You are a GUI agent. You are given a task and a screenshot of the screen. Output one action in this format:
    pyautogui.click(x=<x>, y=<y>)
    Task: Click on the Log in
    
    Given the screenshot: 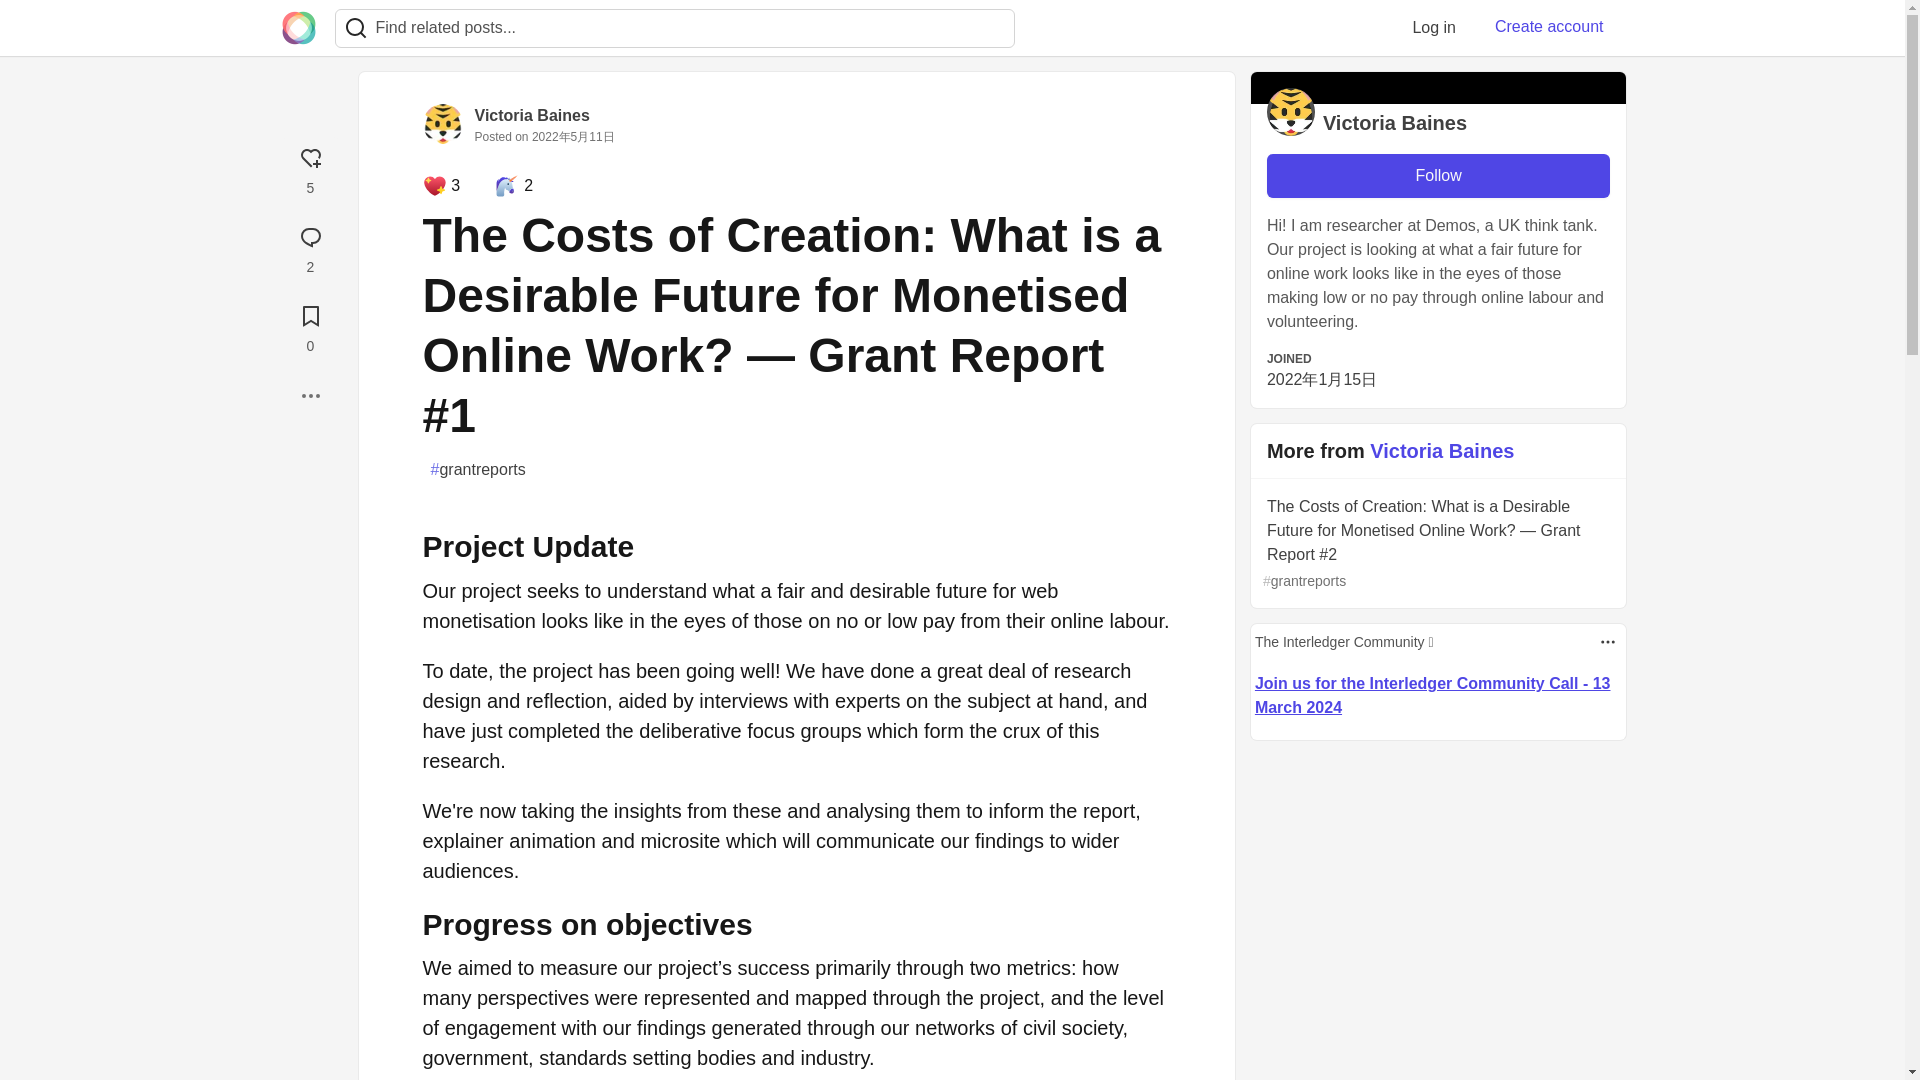 What is the action you would take?
    pyautogui.click(x=1434, y=27)
    